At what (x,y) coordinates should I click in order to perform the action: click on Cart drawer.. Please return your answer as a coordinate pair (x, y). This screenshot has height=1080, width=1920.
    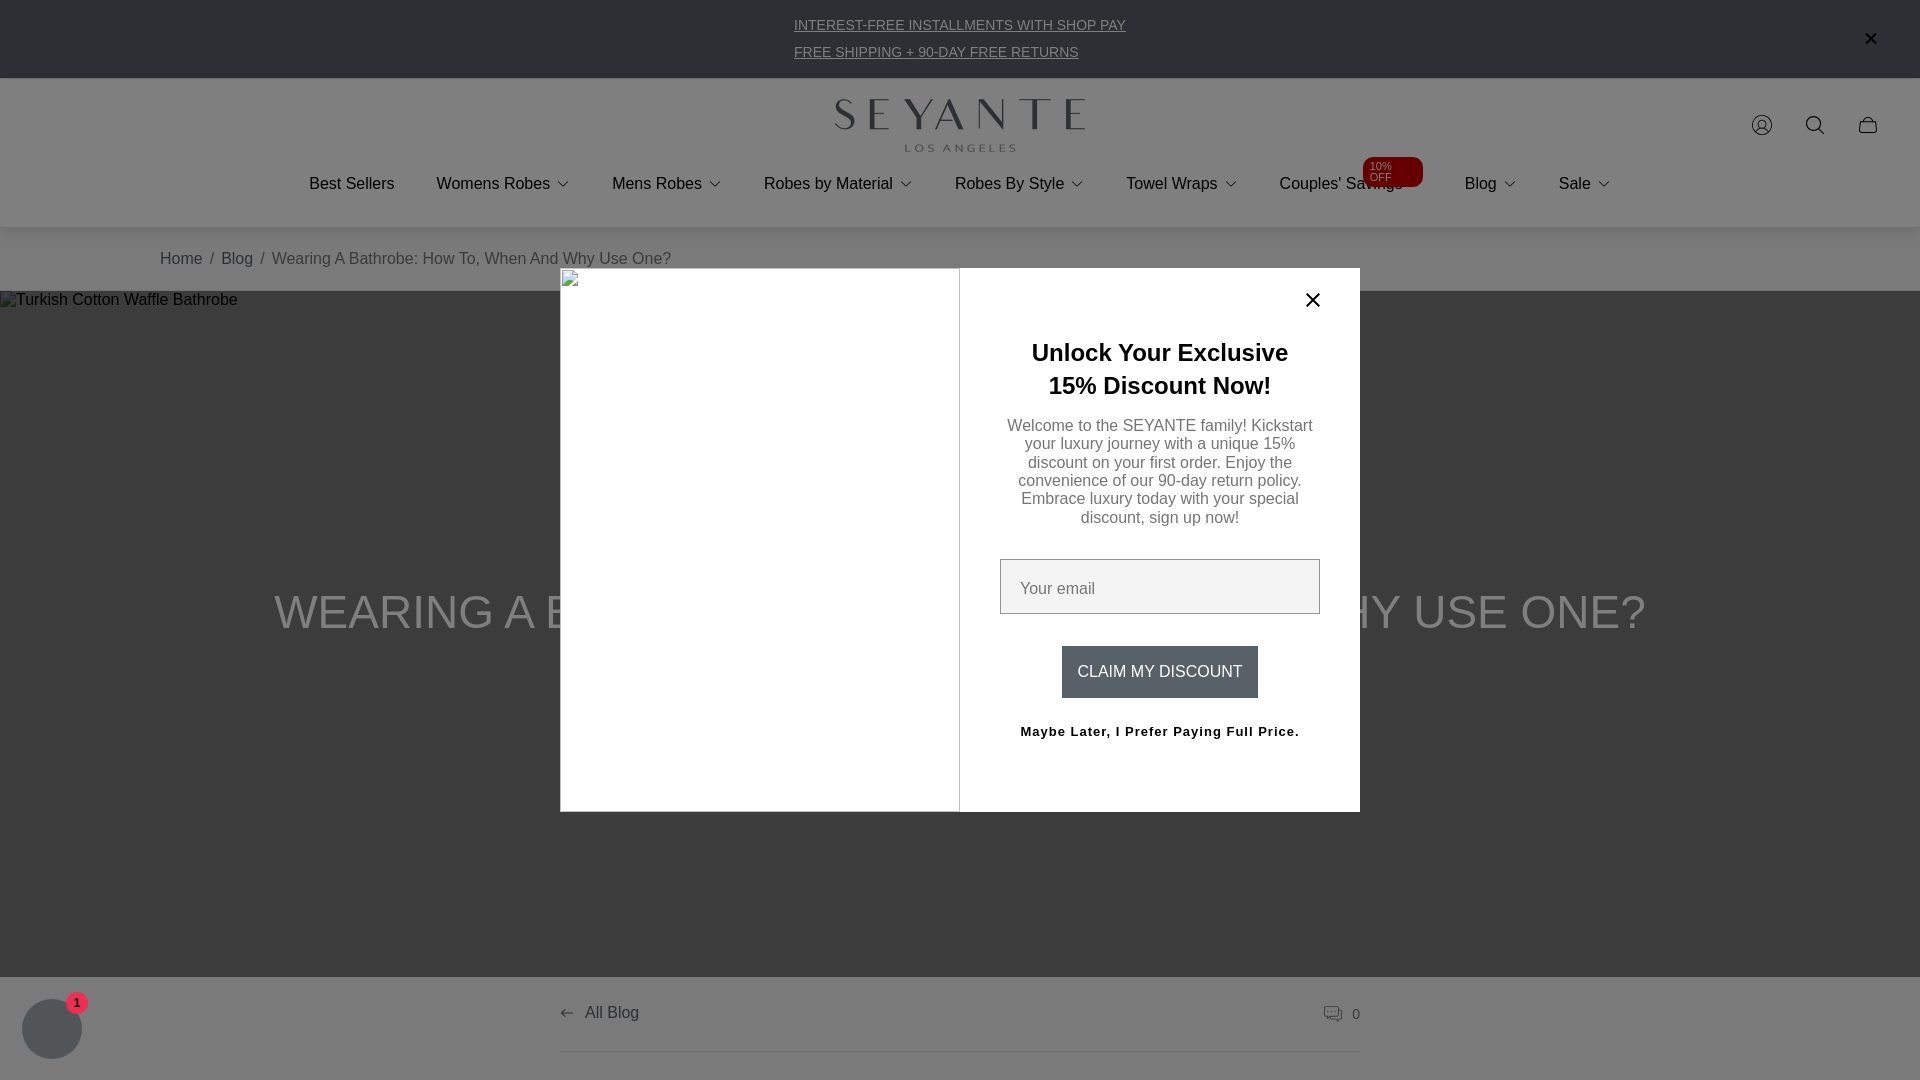
    Looking at the image, I should click on (1867, 124).